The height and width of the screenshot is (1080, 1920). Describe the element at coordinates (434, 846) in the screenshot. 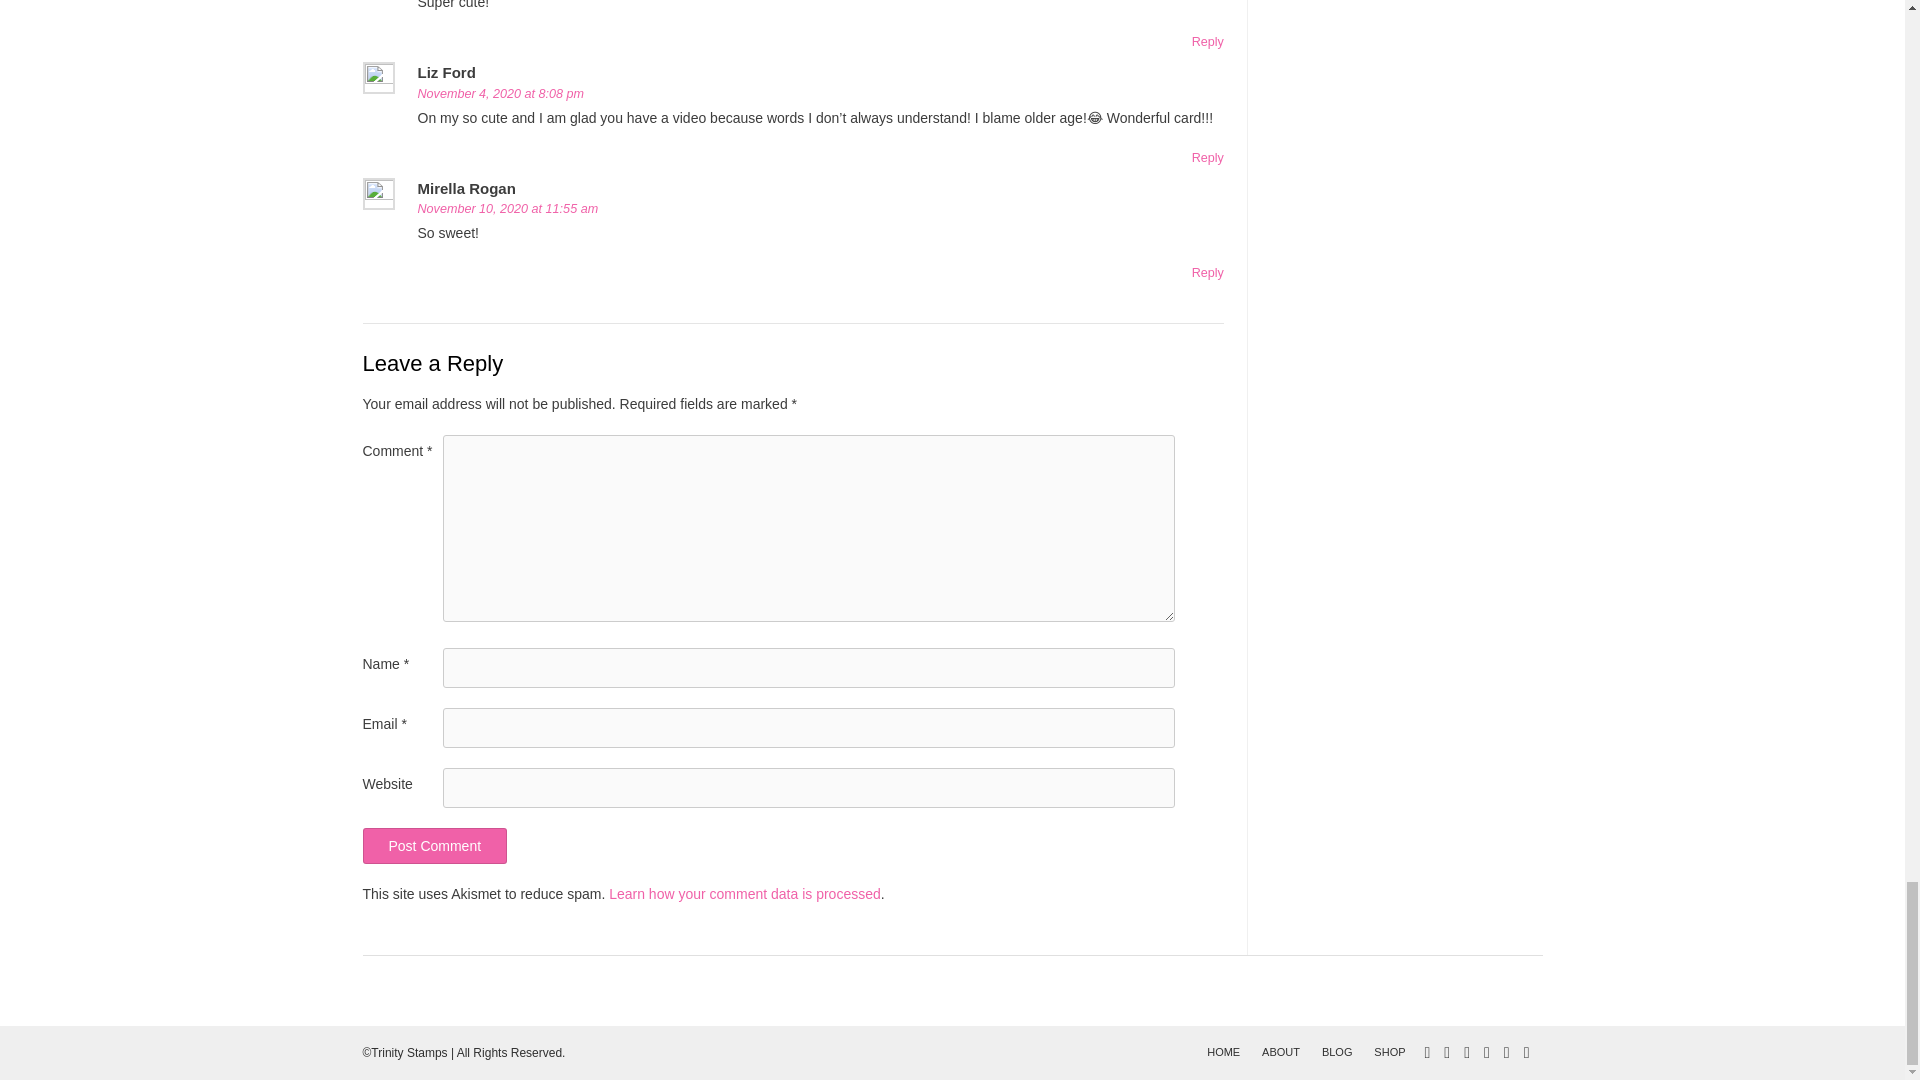

I see `Post Comment` at that location.